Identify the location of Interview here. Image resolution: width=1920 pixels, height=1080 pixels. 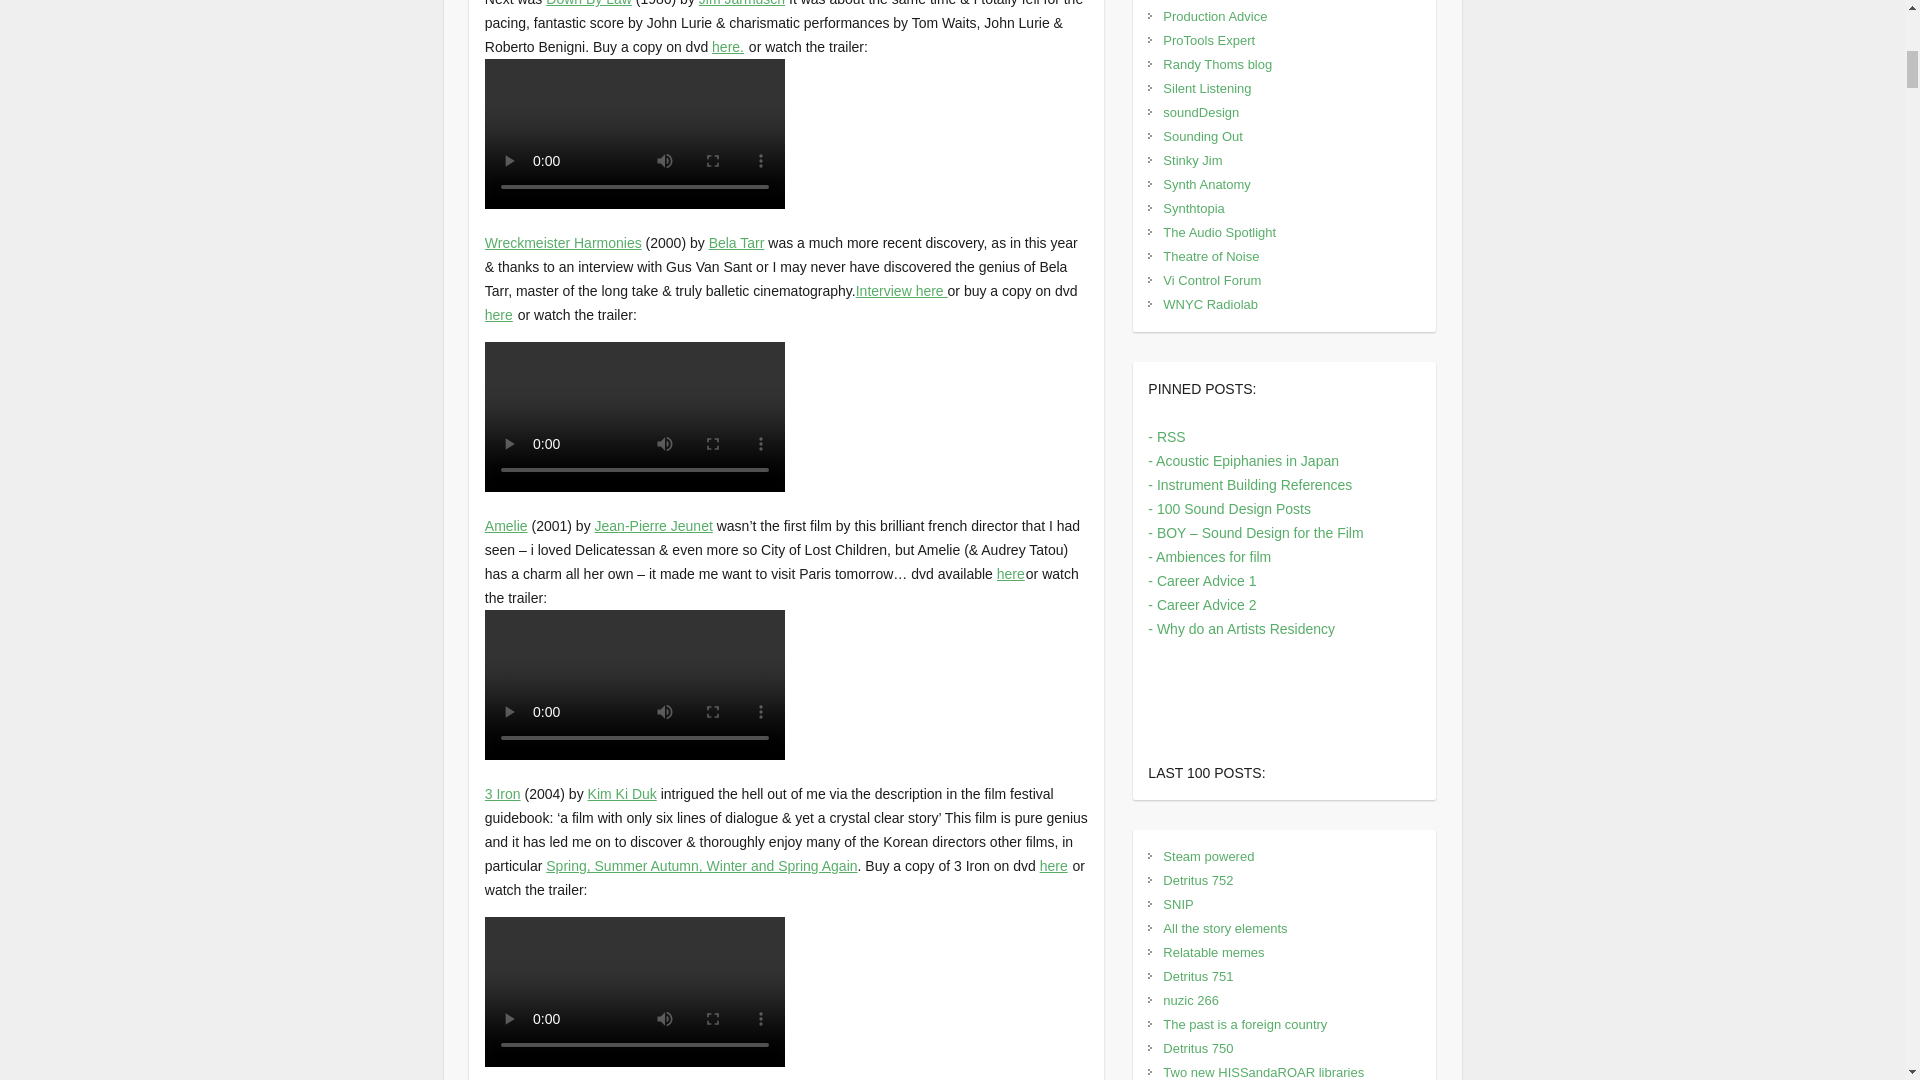
(902, 290).